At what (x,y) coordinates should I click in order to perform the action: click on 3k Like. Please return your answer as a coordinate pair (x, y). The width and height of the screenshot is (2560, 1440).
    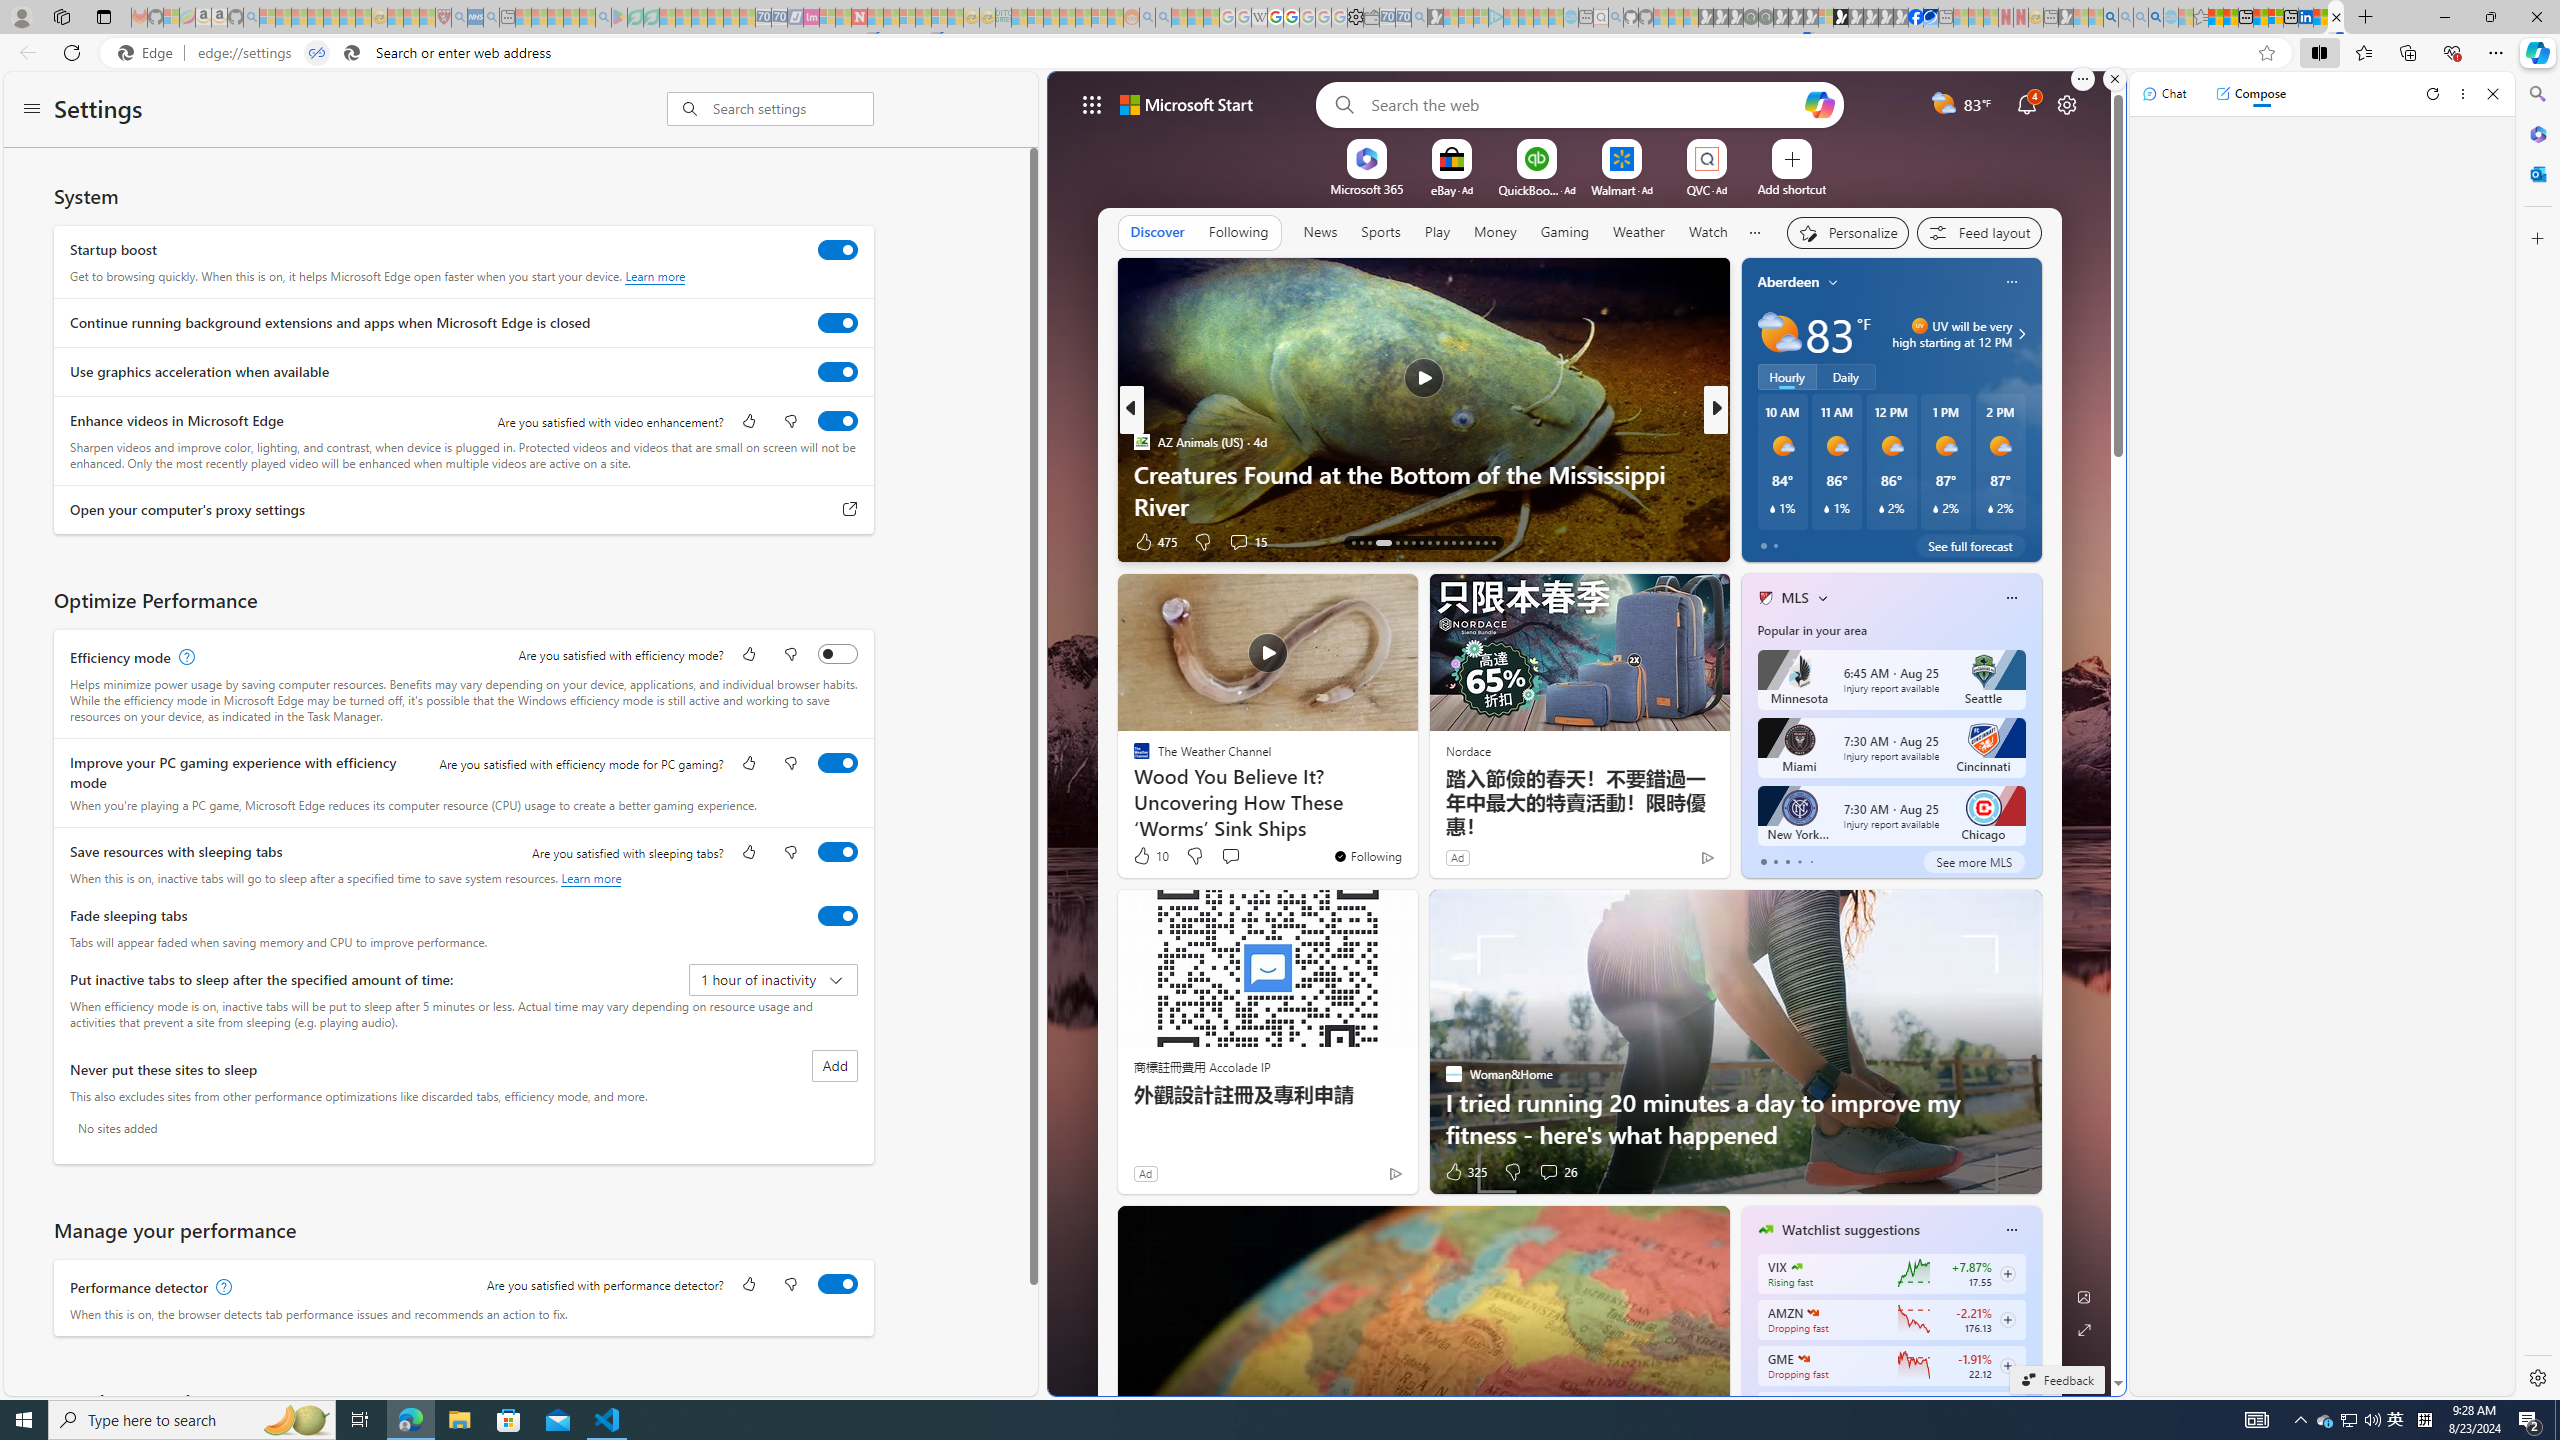
    Looking at the image, I should click on (1767, 541).